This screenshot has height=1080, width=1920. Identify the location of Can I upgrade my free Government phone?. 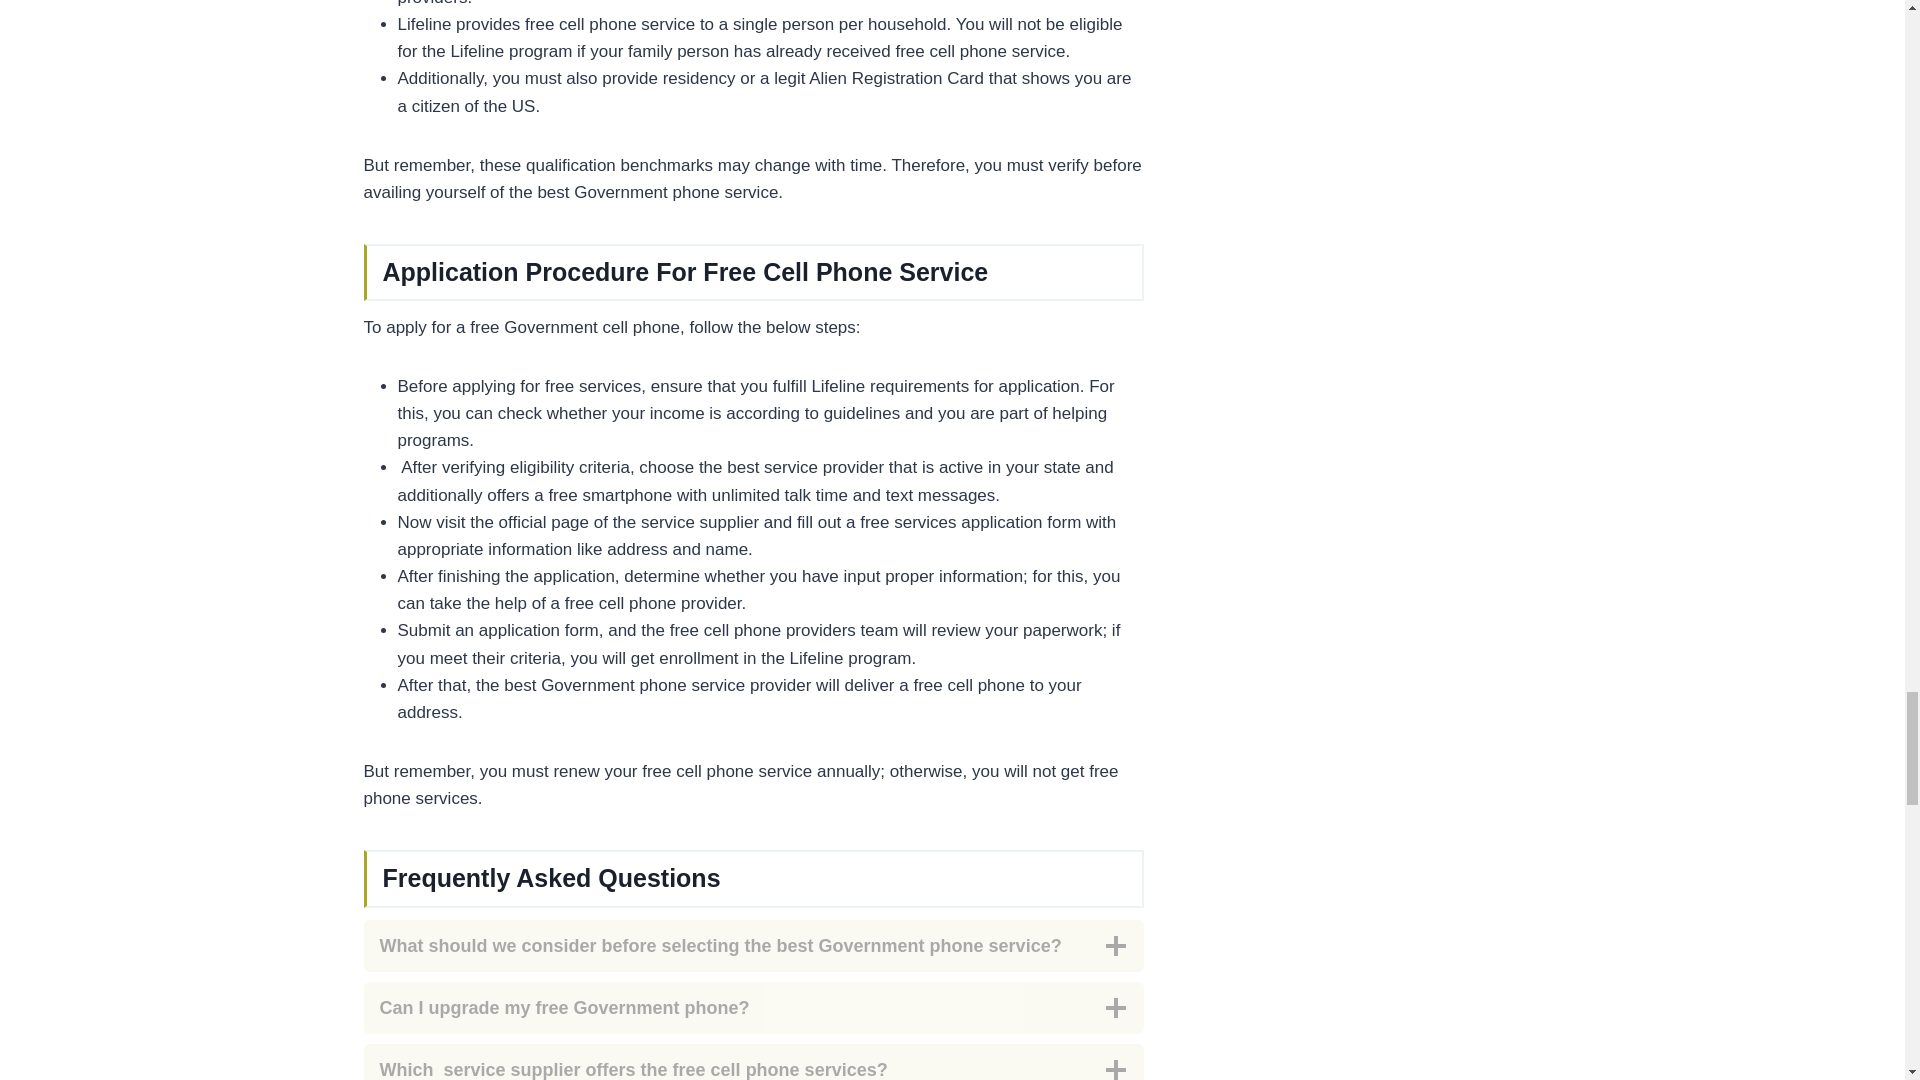
(754, 1007).